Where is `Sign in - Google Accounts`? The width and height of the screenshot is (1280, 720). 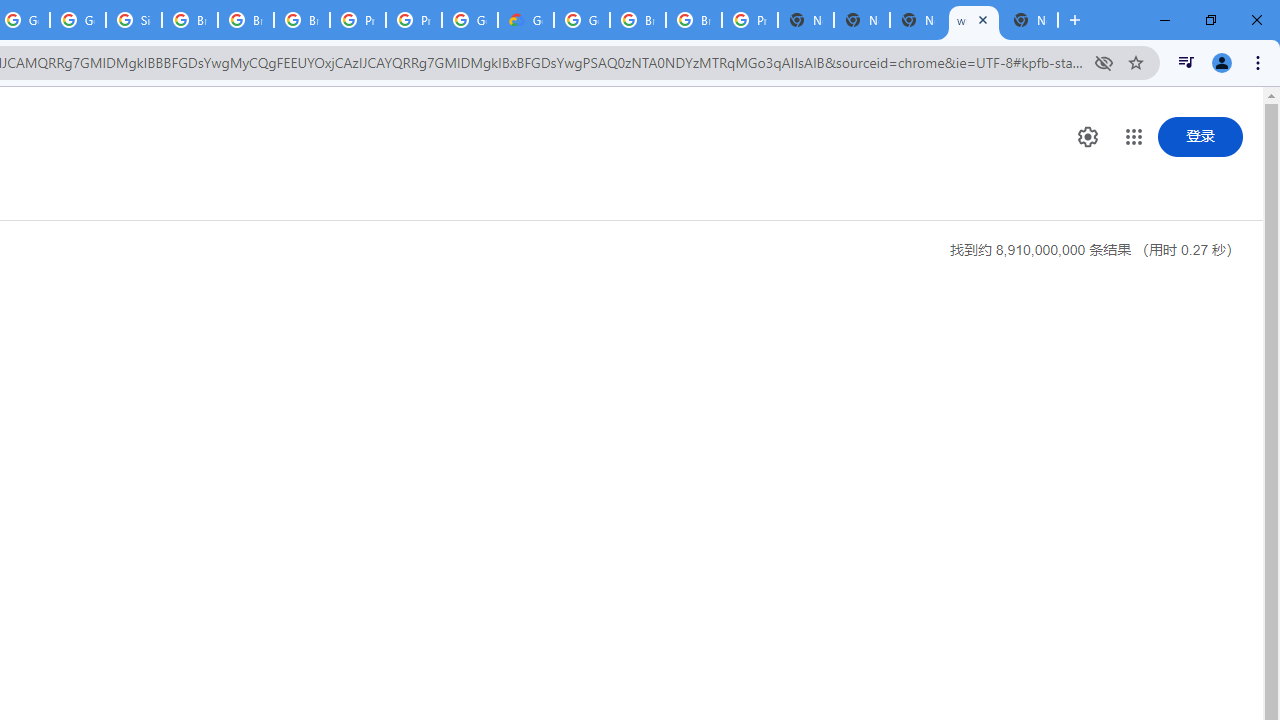
Sign in - Google Accounts is located at coordinates (134, 20).